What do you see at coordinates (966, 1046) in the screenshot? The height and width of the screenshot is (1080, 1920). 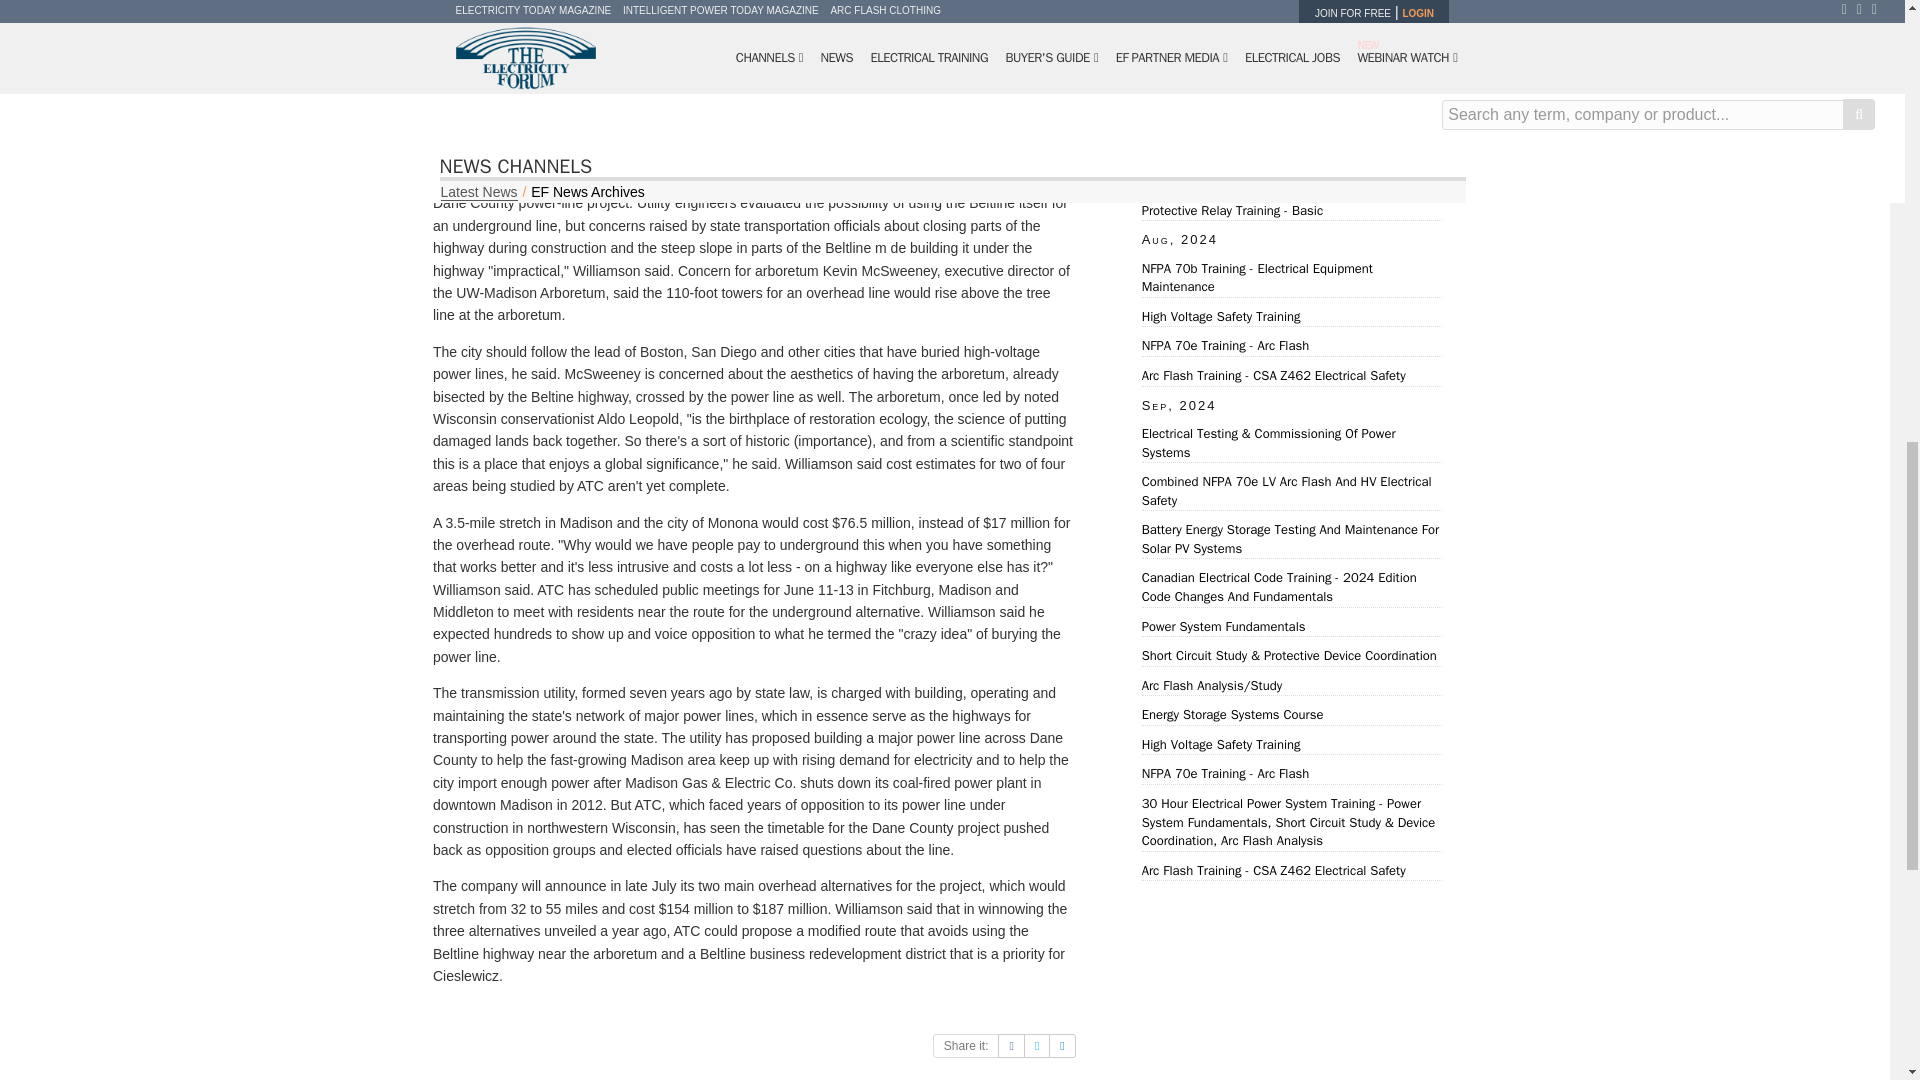 I see `Share it:` at bounding box center [966, 1046].